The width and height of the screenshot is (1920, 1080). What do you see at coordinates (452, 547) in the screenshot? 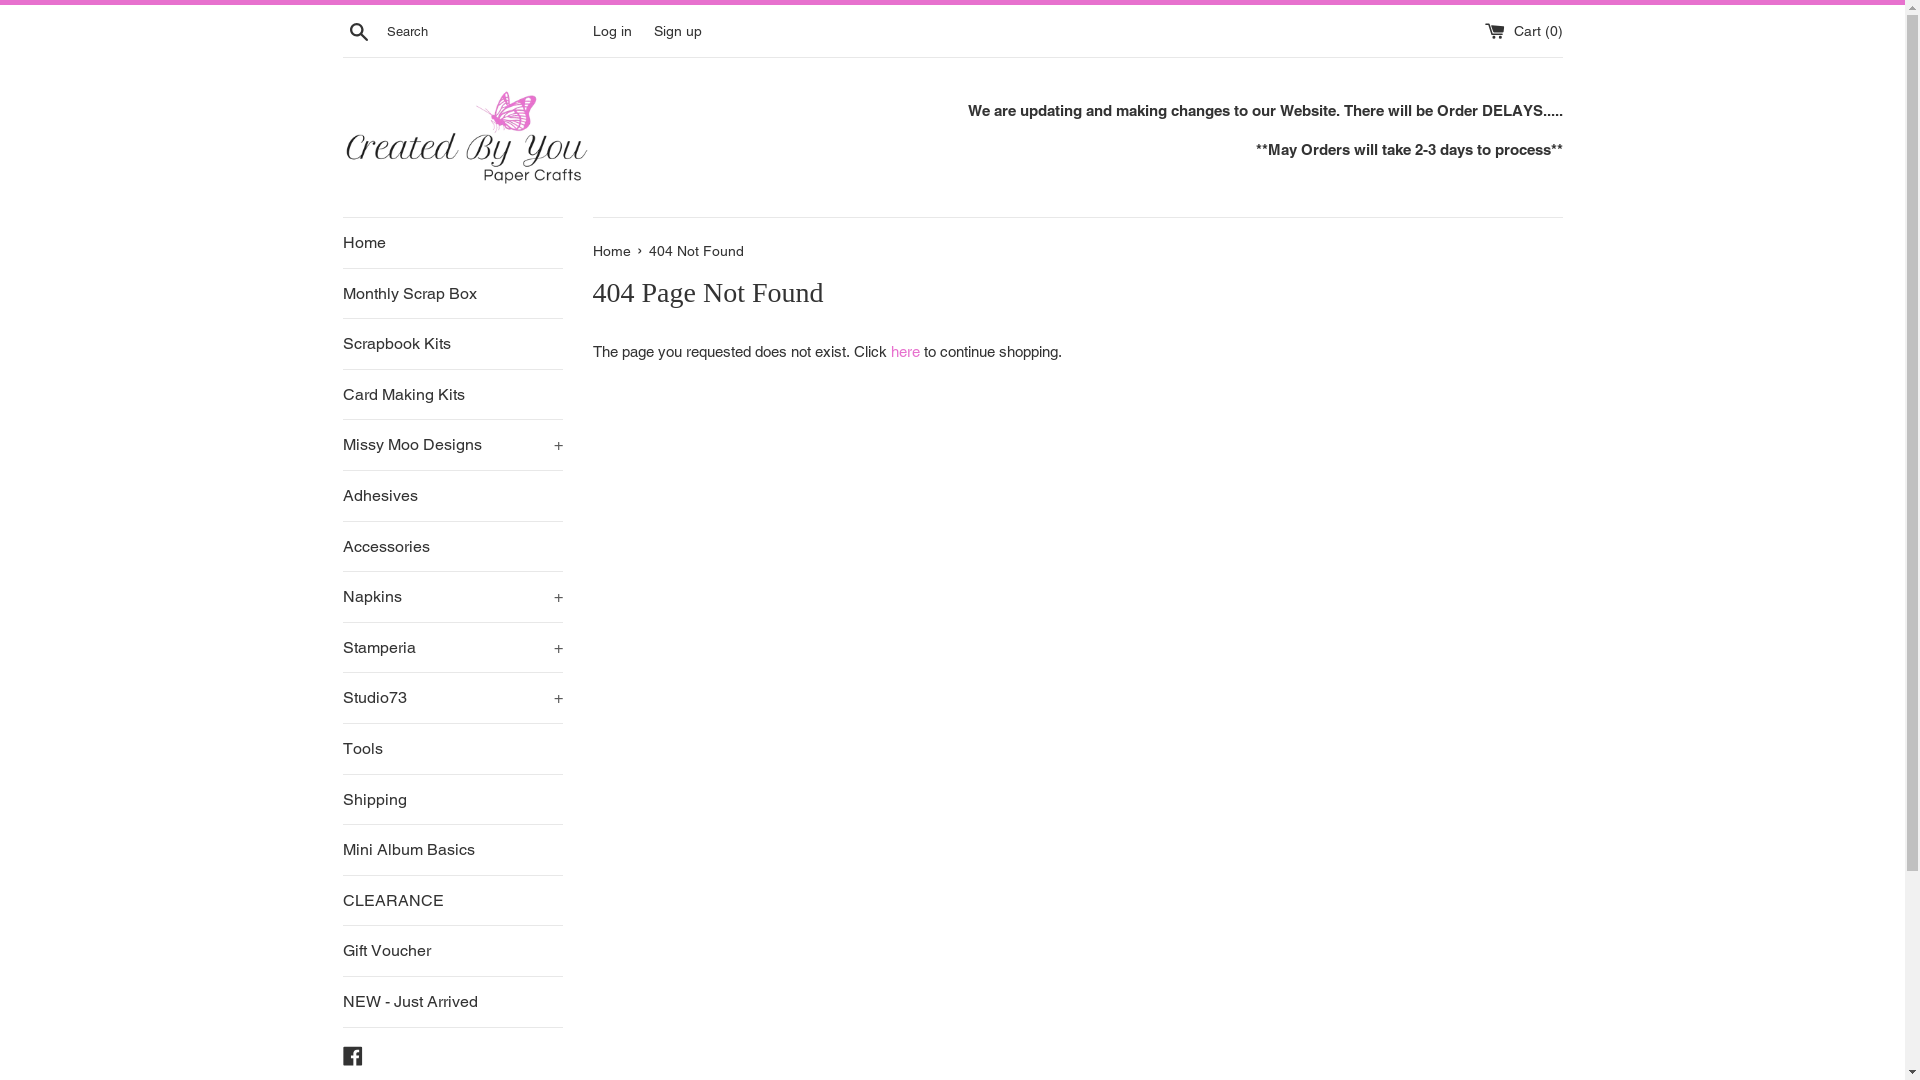
I see `Accessories` at bounding box center [452, 547].